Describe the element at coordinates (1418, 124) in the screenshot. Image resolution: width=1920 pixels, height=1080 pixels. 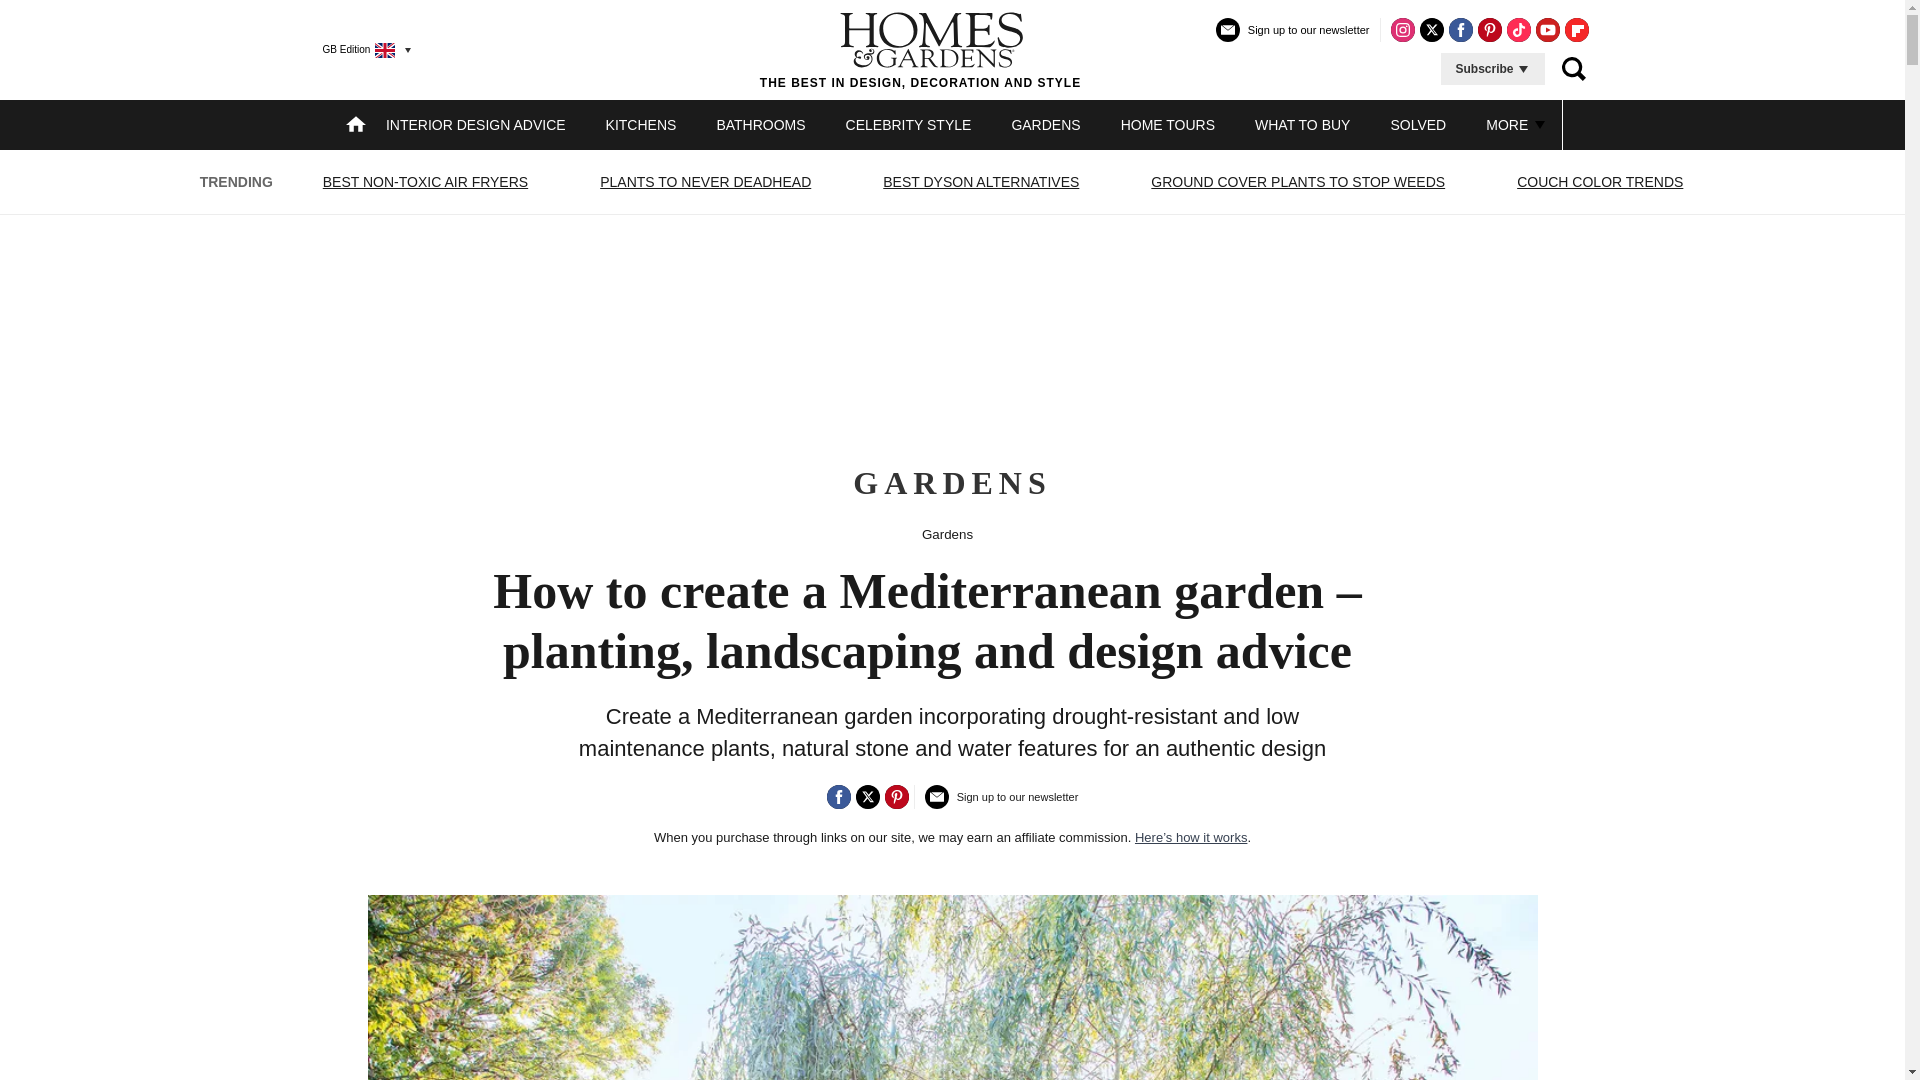
I see `SOLVED` at that location.